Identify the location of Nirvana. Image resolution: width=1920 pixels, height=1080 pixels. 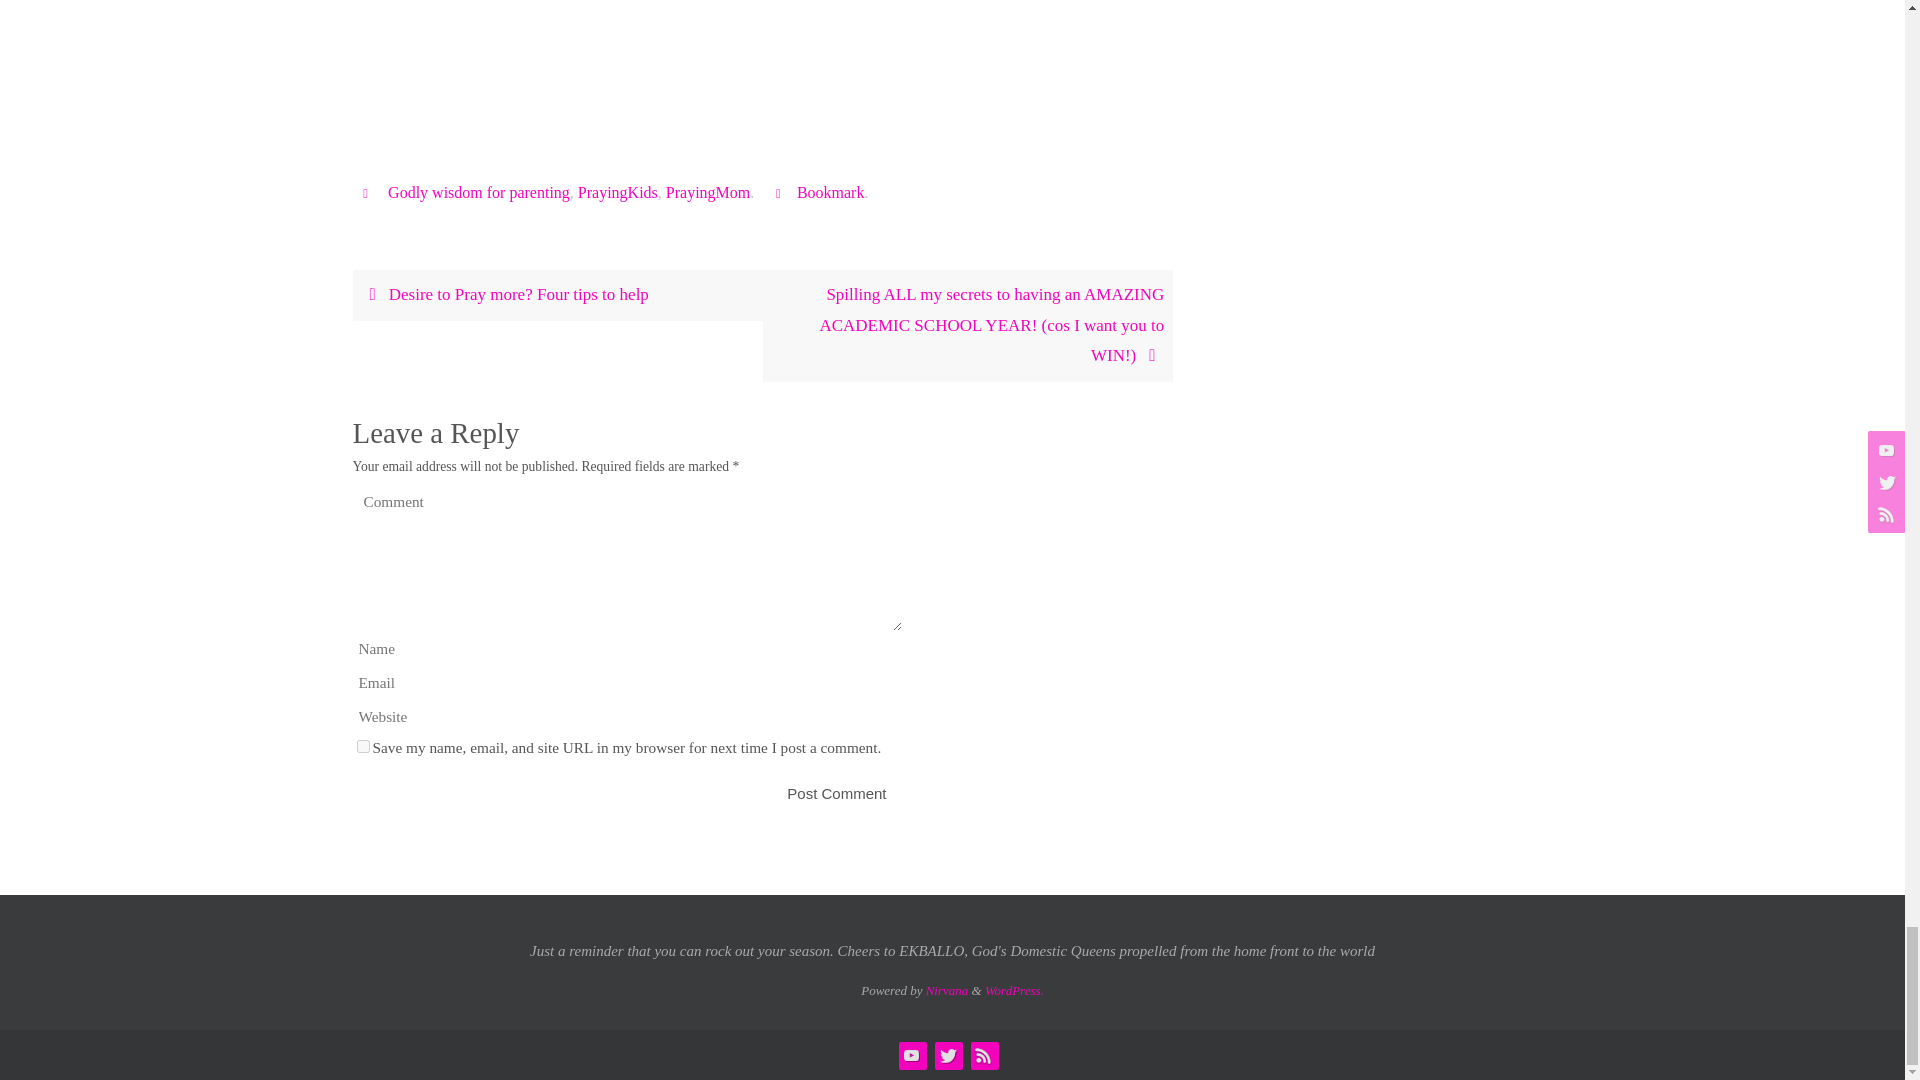
(947, 990).